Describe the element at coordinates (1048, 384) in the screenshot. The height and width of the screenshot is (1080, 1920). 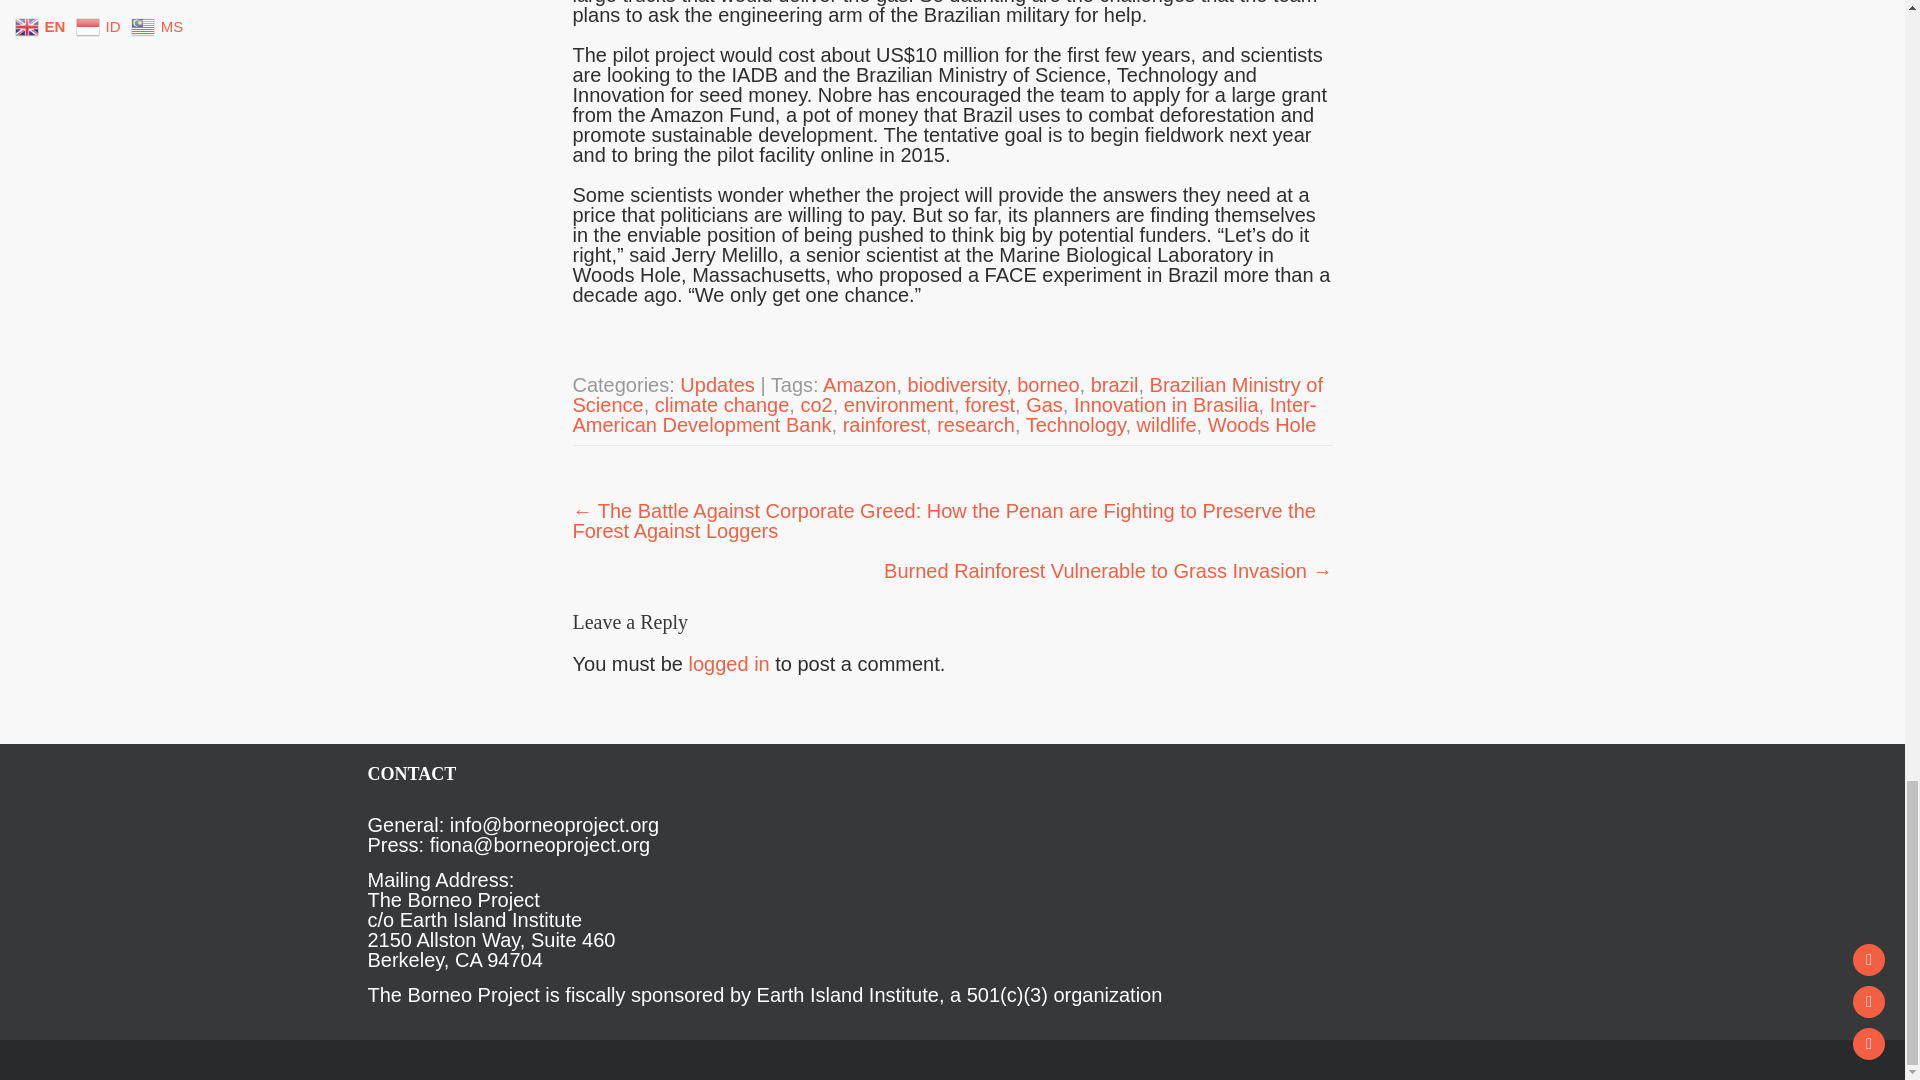
I see `borneo` at that location.